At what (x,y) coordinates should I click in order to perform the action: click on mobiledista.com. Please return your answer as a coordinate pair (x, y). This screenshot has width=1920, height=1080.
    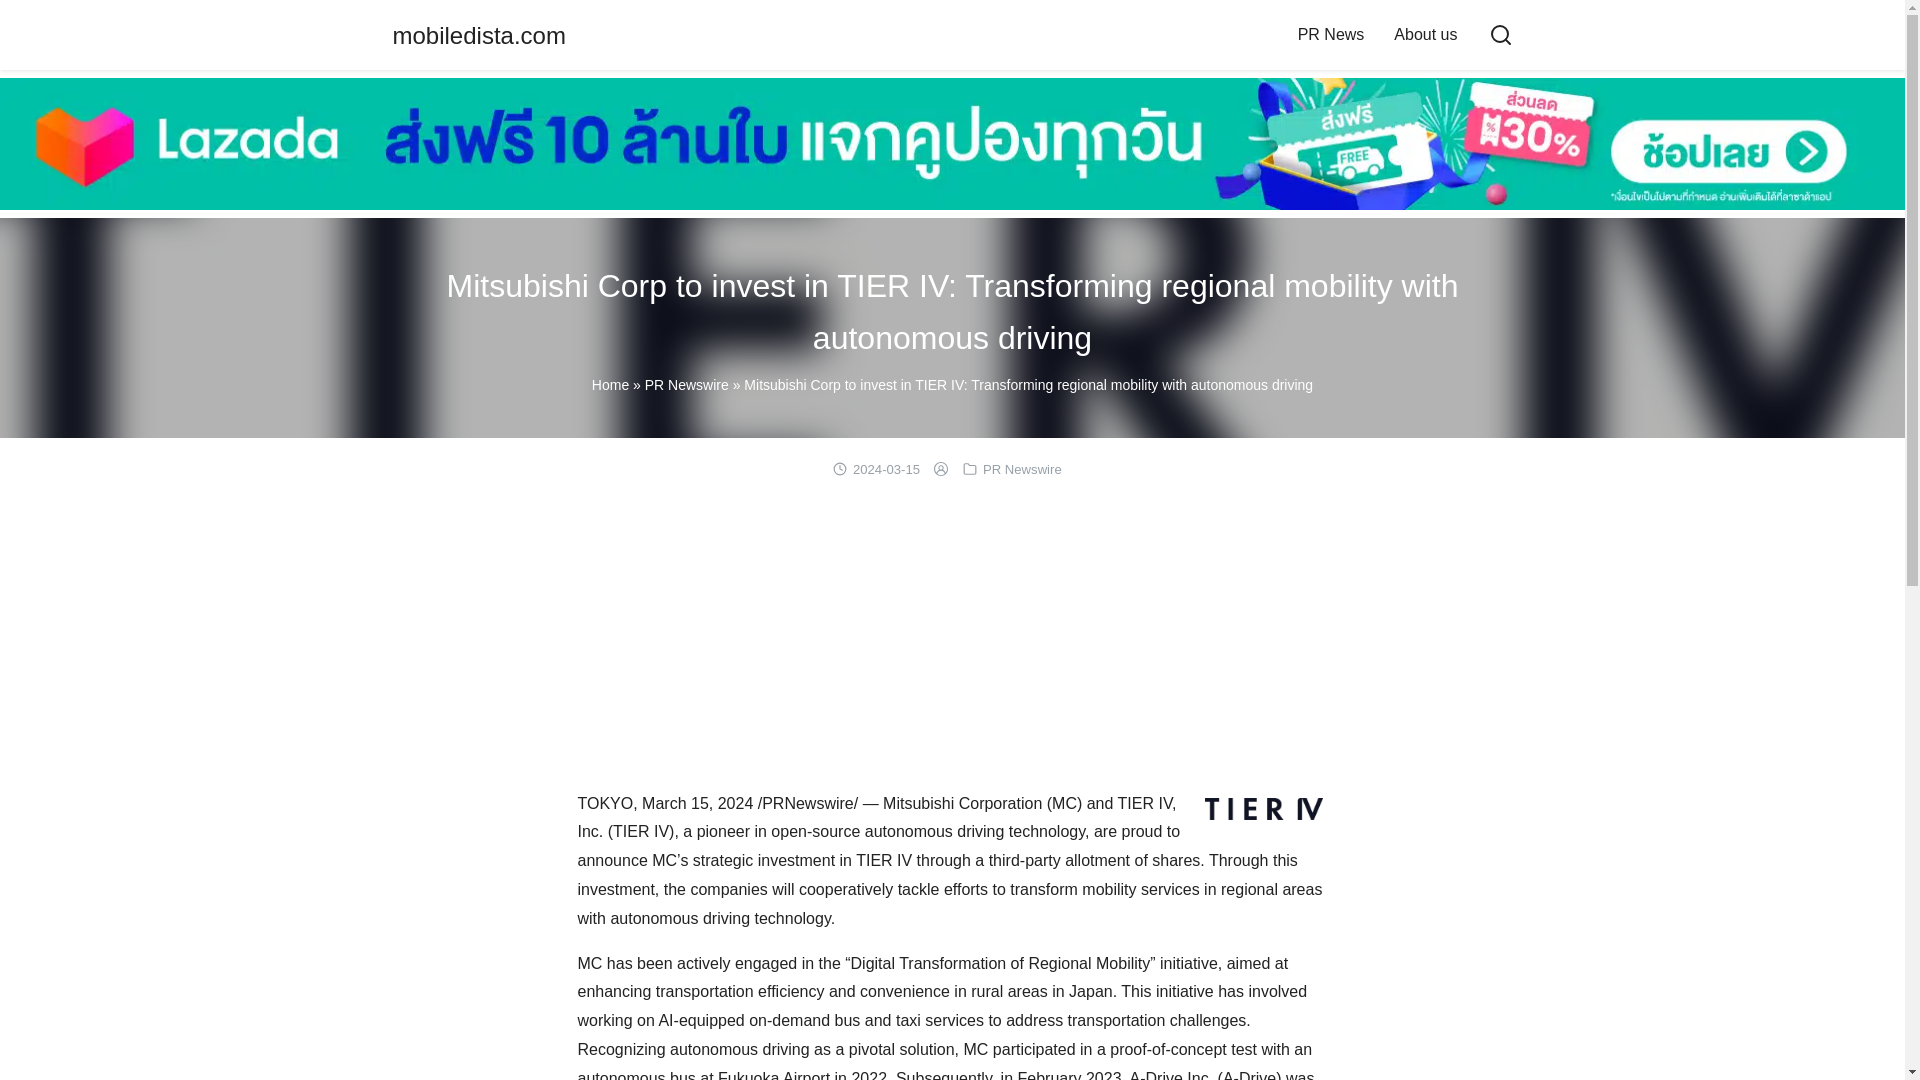
    Looking at the image, I should click on (478, 34).